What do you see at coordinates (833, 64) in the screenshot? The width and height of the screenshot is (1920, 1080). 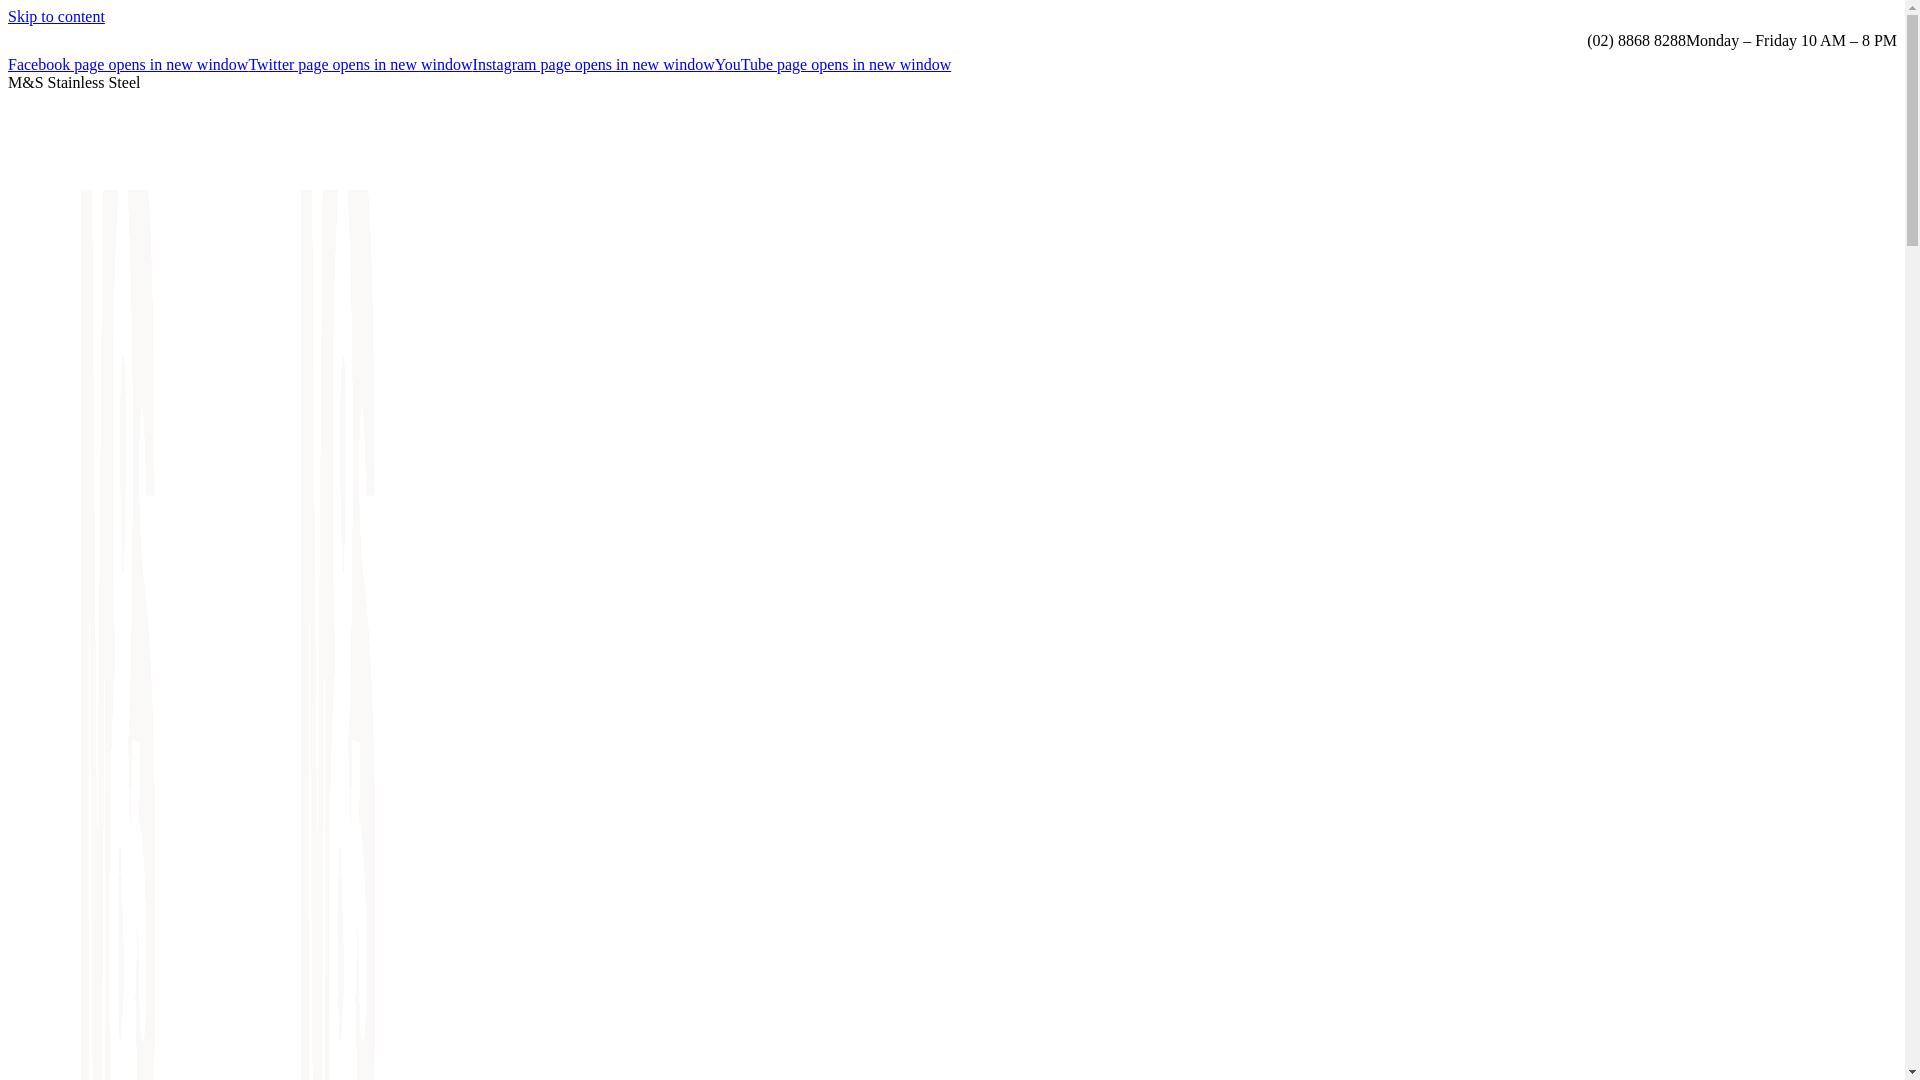 I see `YouTube page opens in new window` at bounding box center [833, 64].